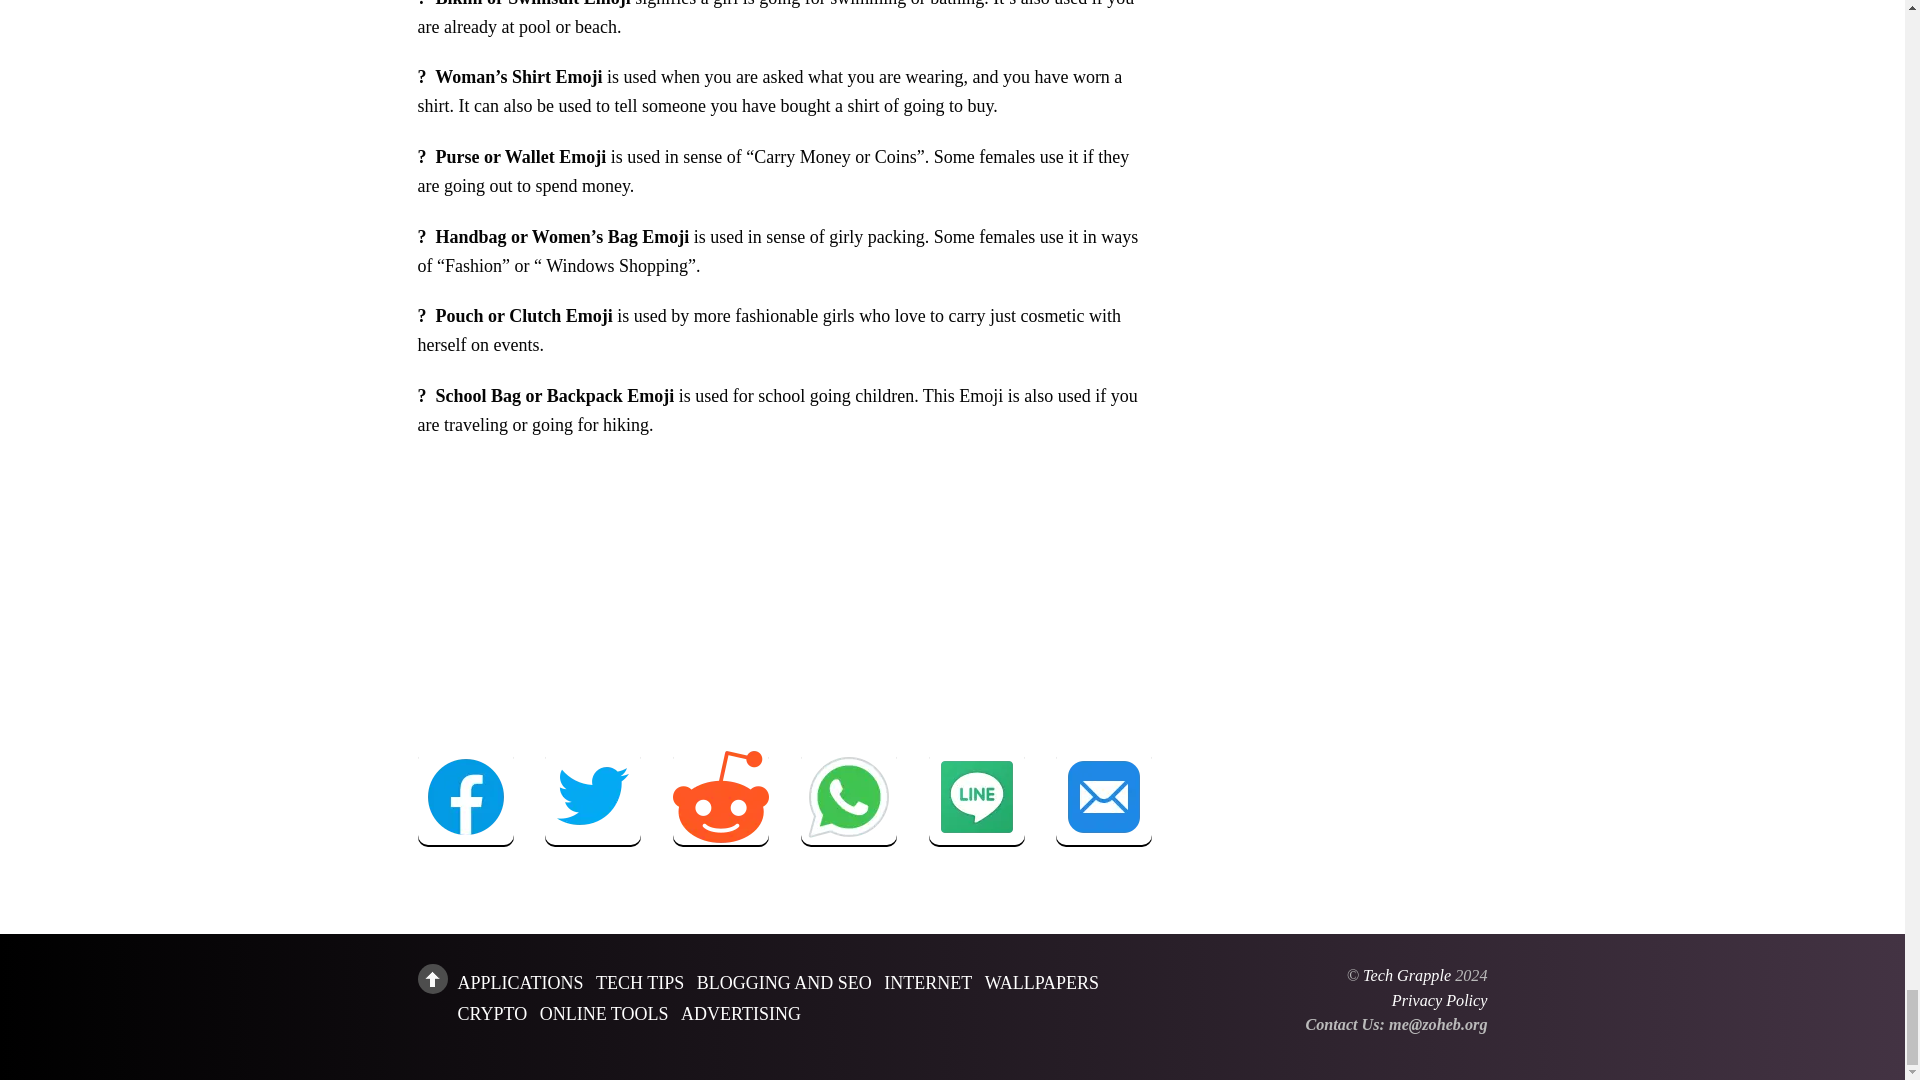  What do you see at coordinates (784, 982) in the screenshot?
I see `BLOGGING AND SEO` at bounding box center [784, 982].